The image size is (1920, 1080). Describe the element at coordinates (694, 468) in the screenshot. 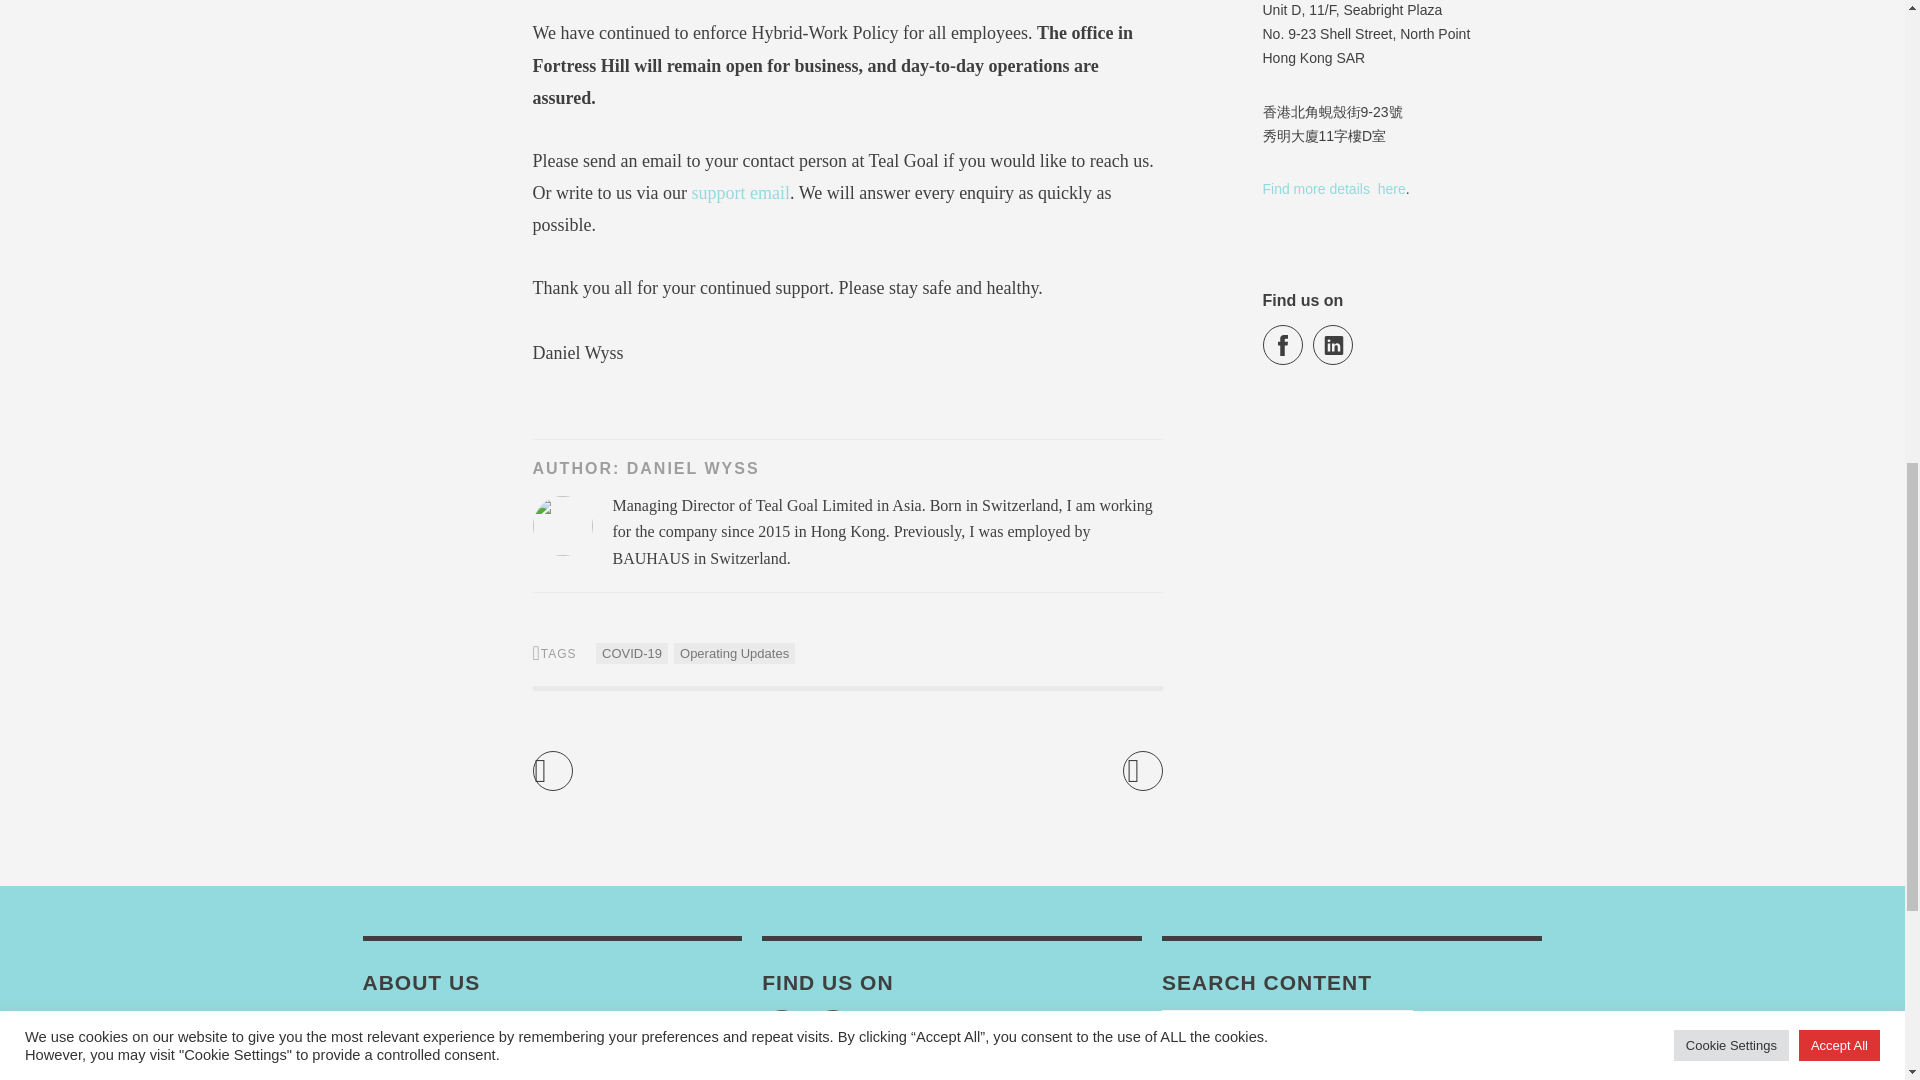

I see `Daniel Wyss` at that location.